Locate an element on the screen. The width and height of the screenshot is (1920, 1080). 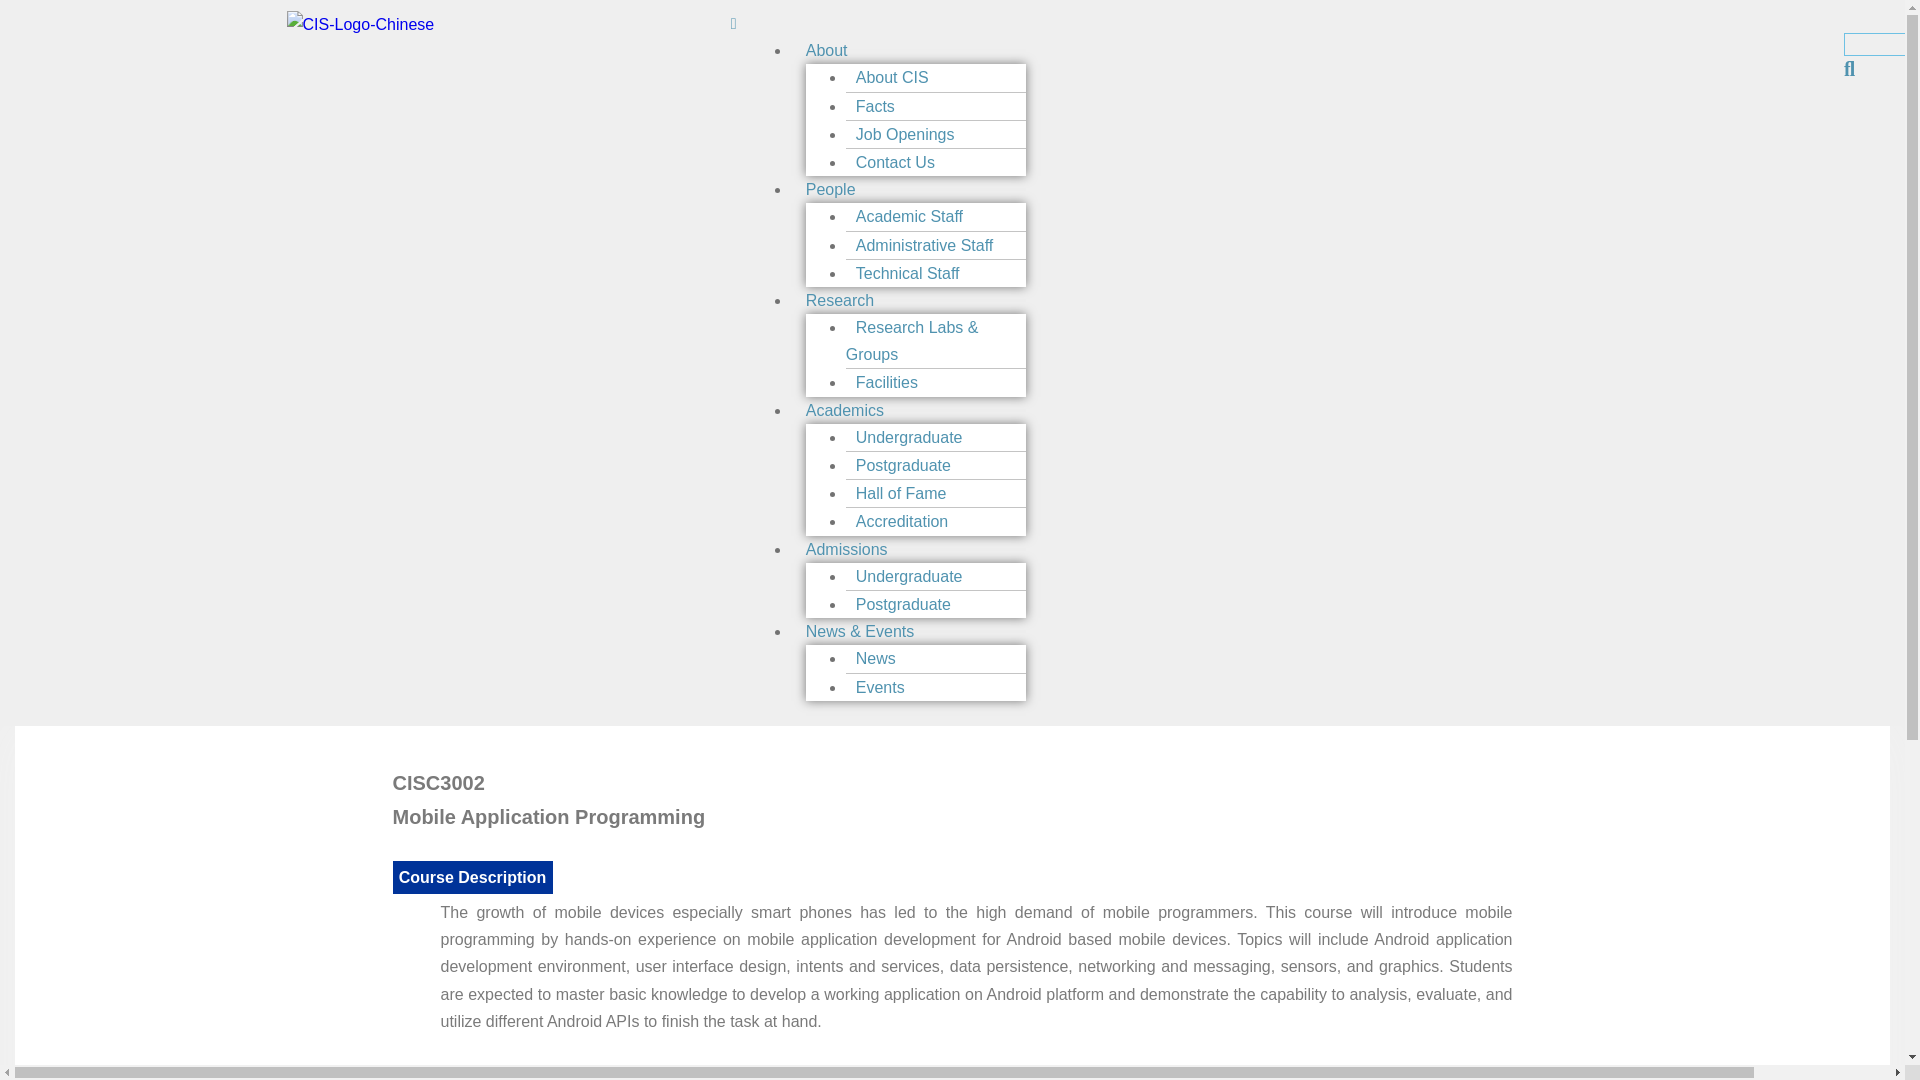
Research is located at coordinates (840, 300).